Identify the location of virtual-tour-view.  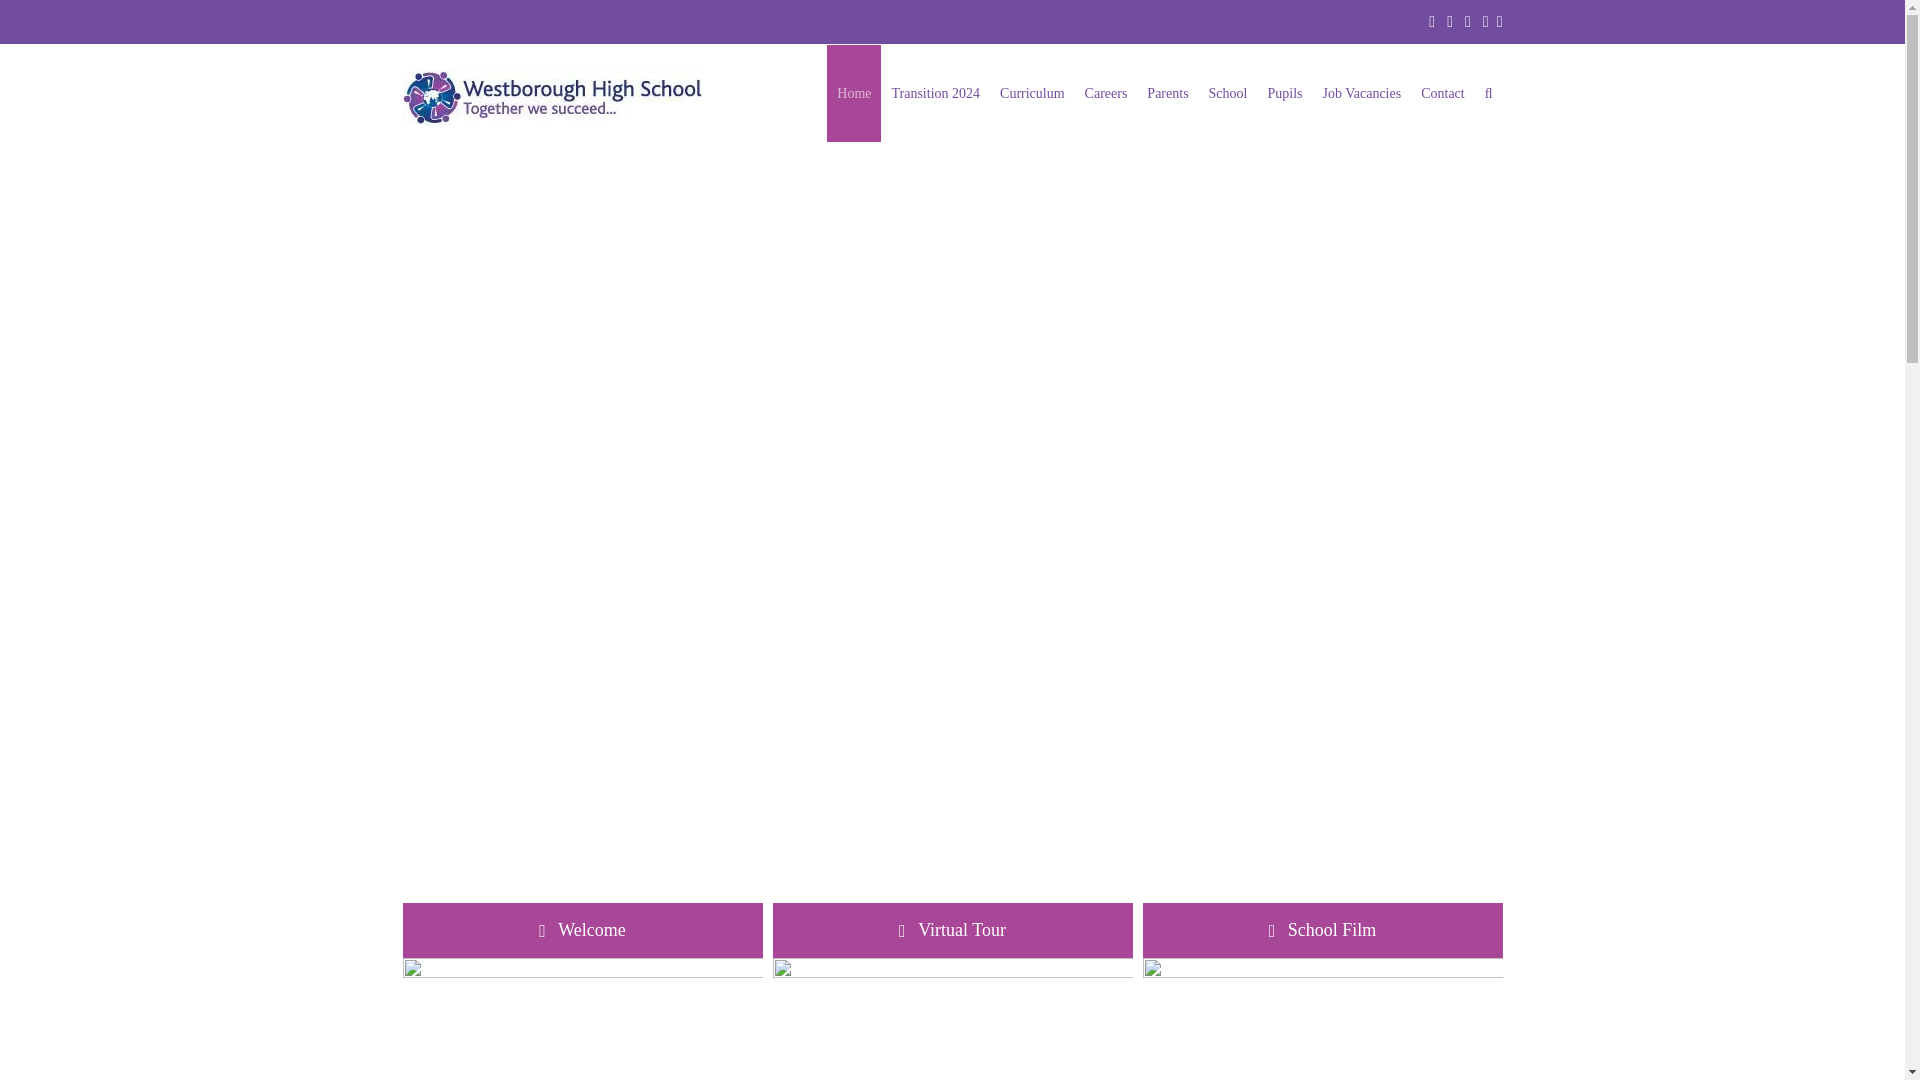
(952, 1018).